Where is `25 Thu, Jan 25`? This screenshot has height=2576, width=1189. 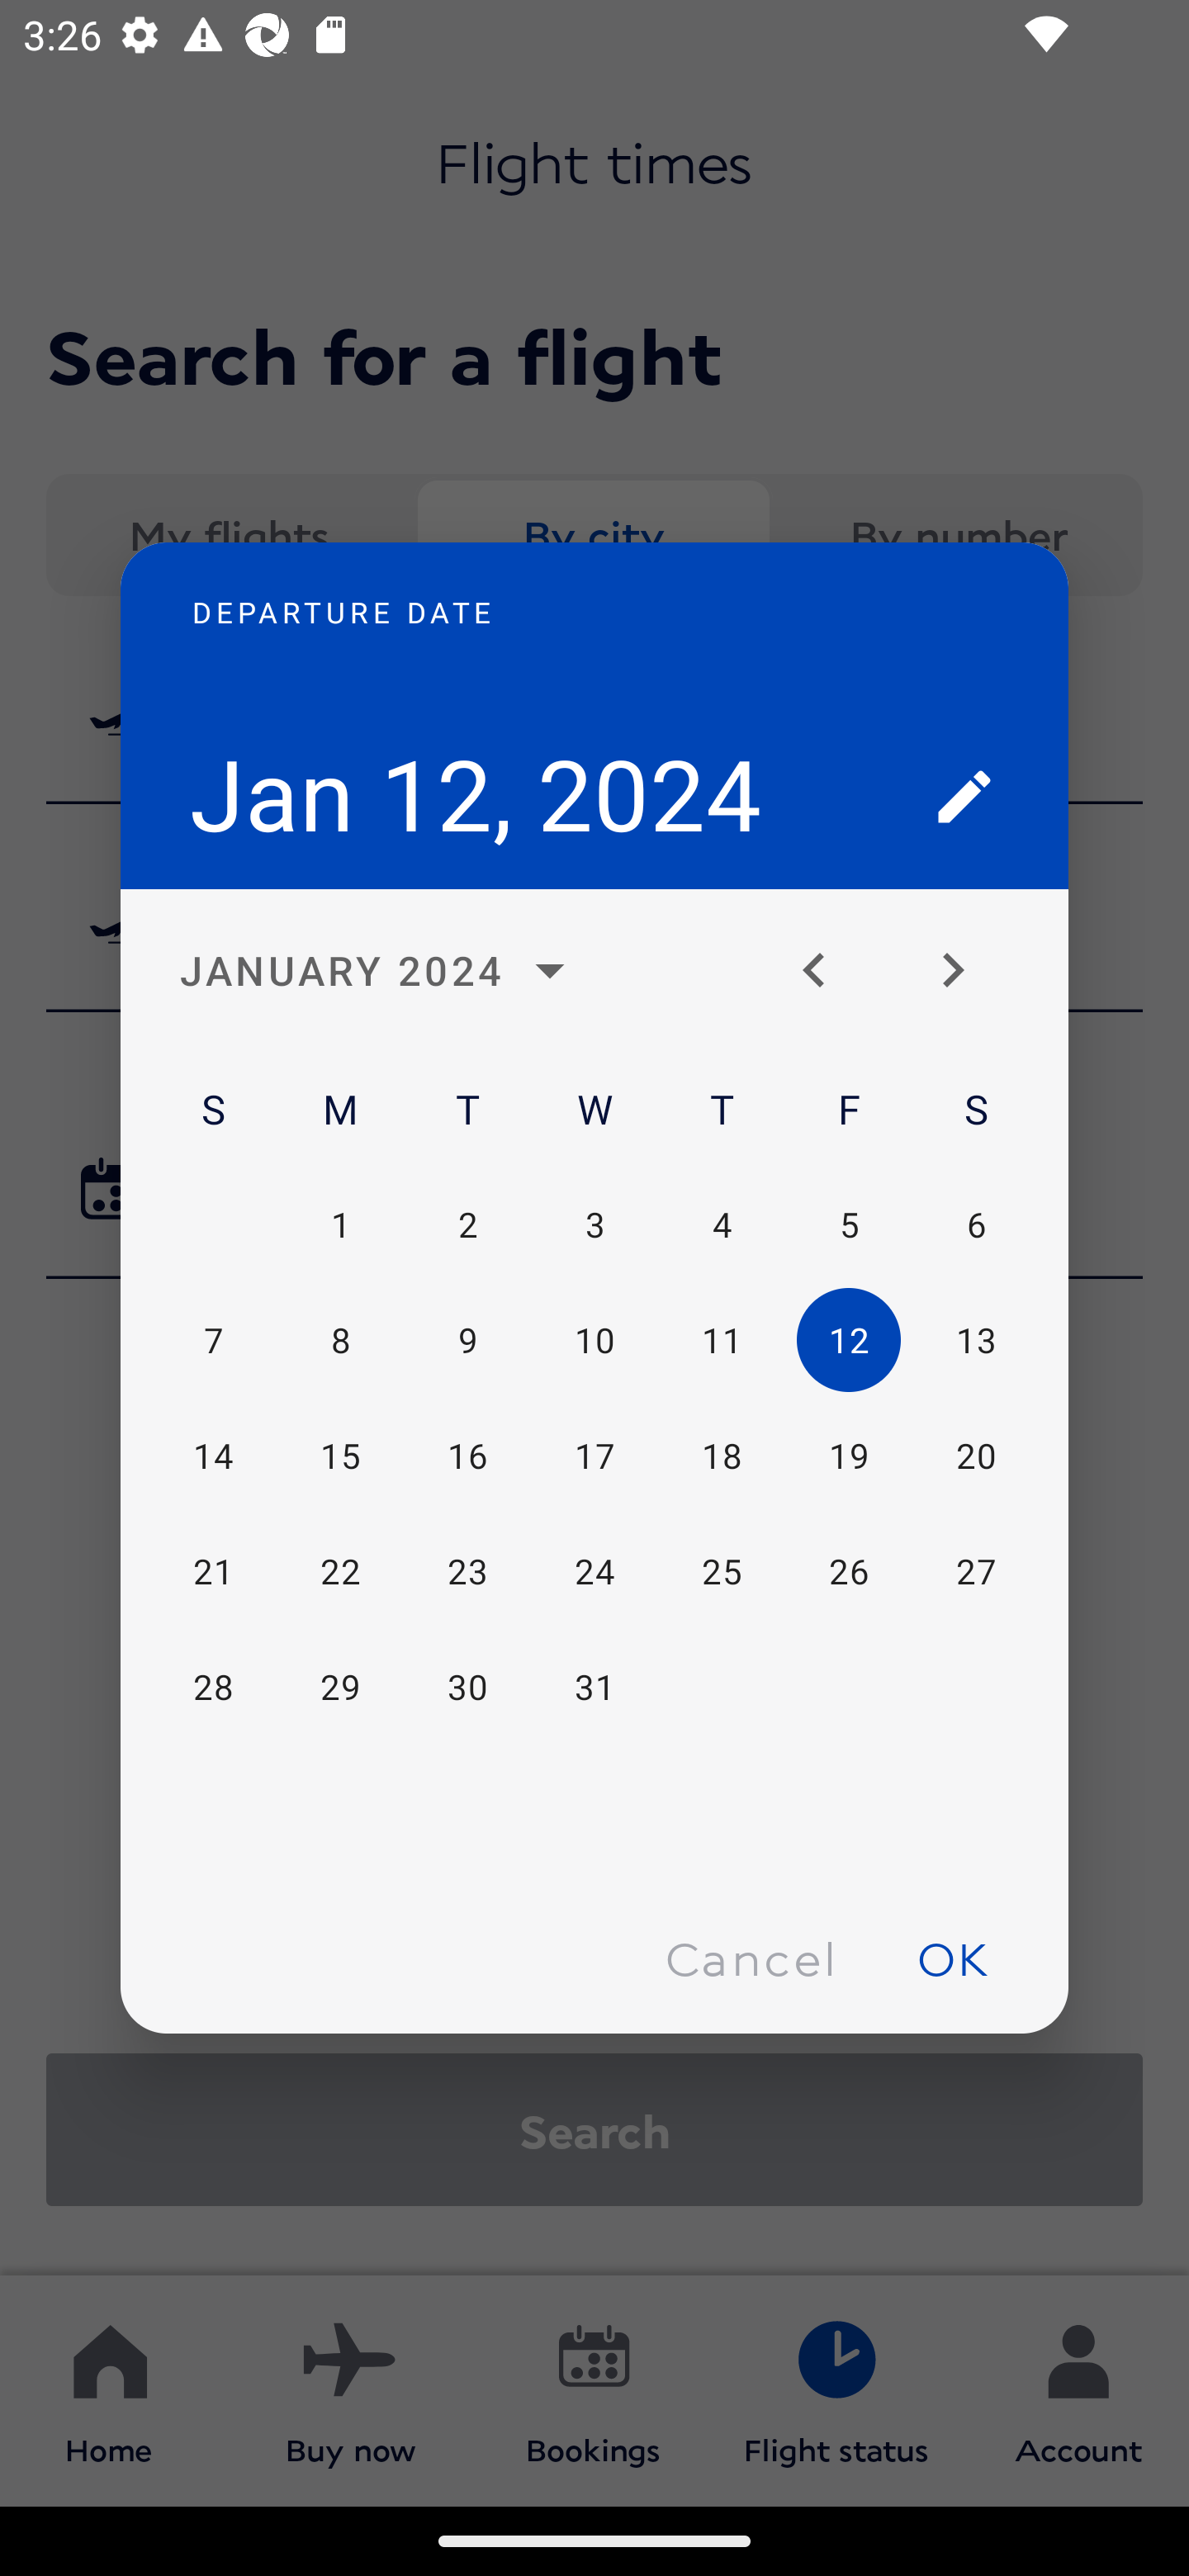 25 Thu, Jan 25 is located at coordinates (722, 1570).